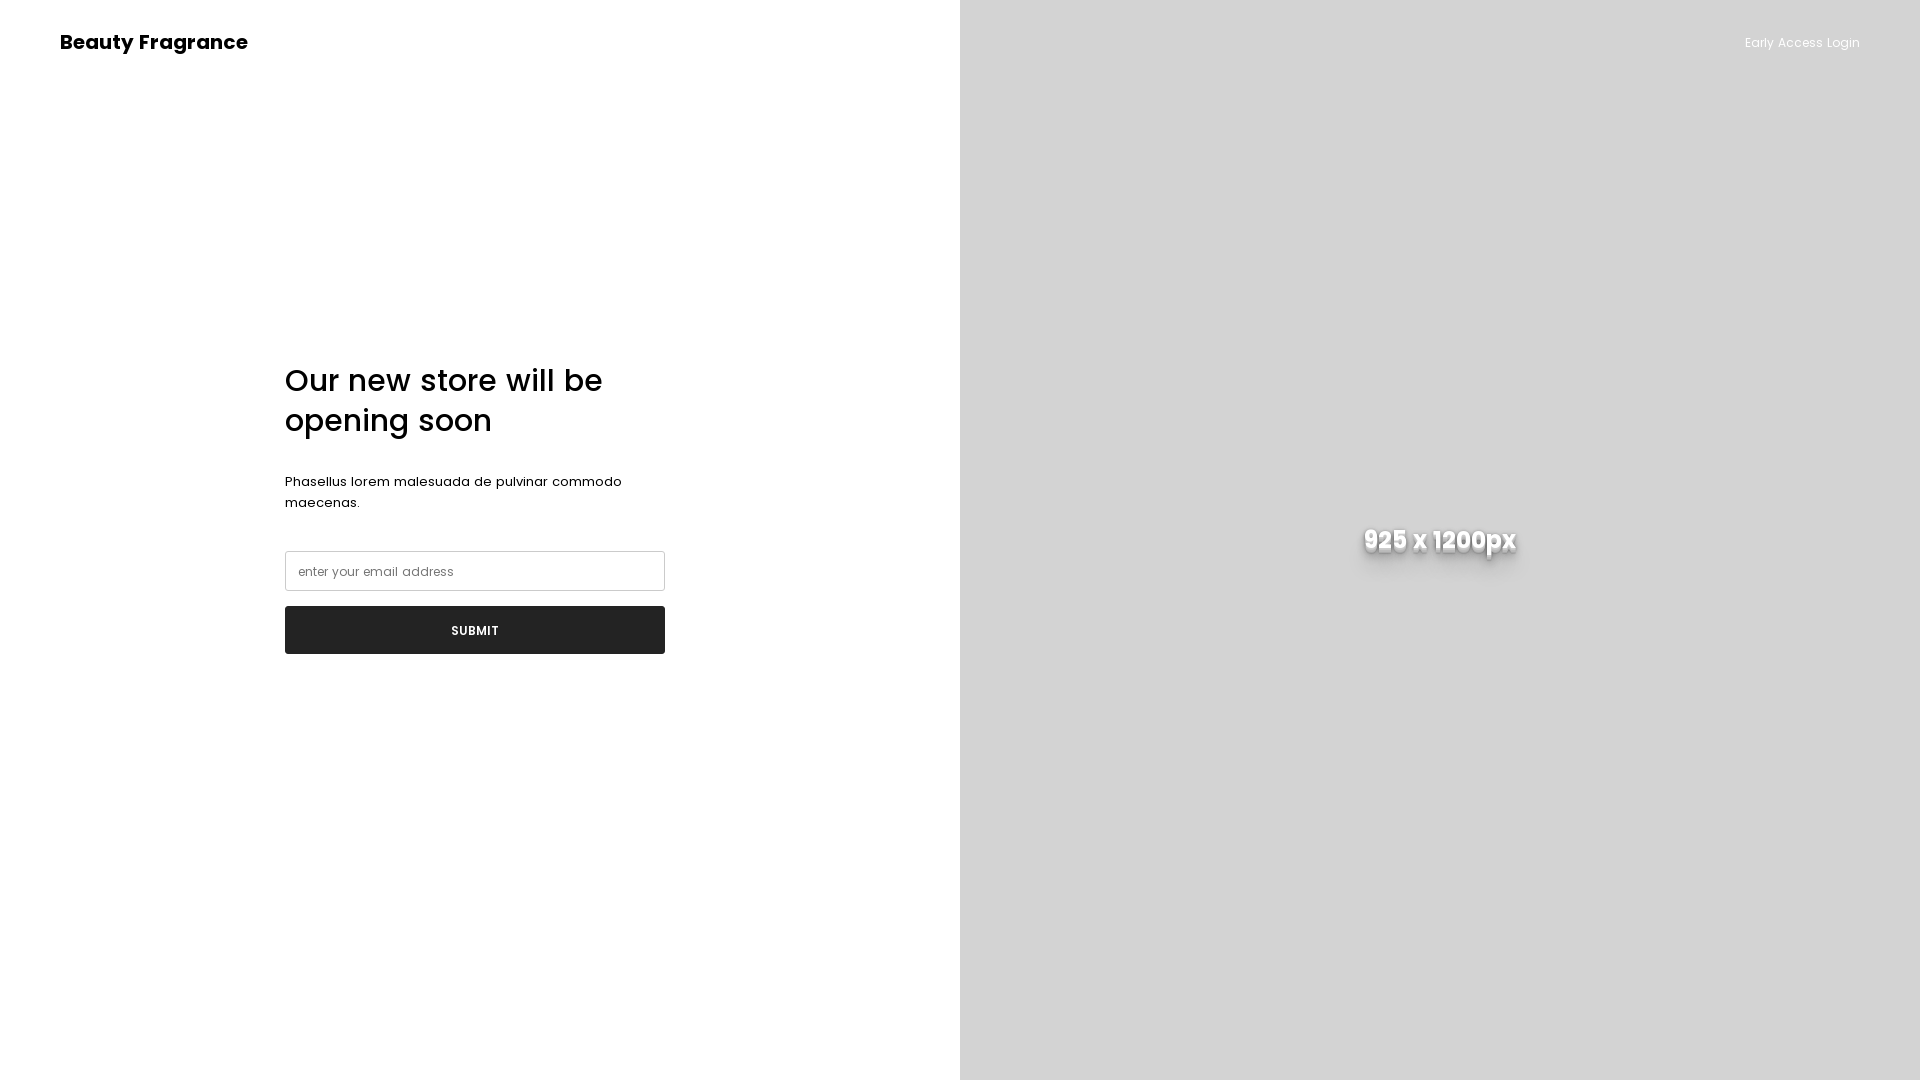 Image resolution: width=1920 pixels, height=1080 pixels. I want to click on Beauty Fragrance, so click(154, 42).